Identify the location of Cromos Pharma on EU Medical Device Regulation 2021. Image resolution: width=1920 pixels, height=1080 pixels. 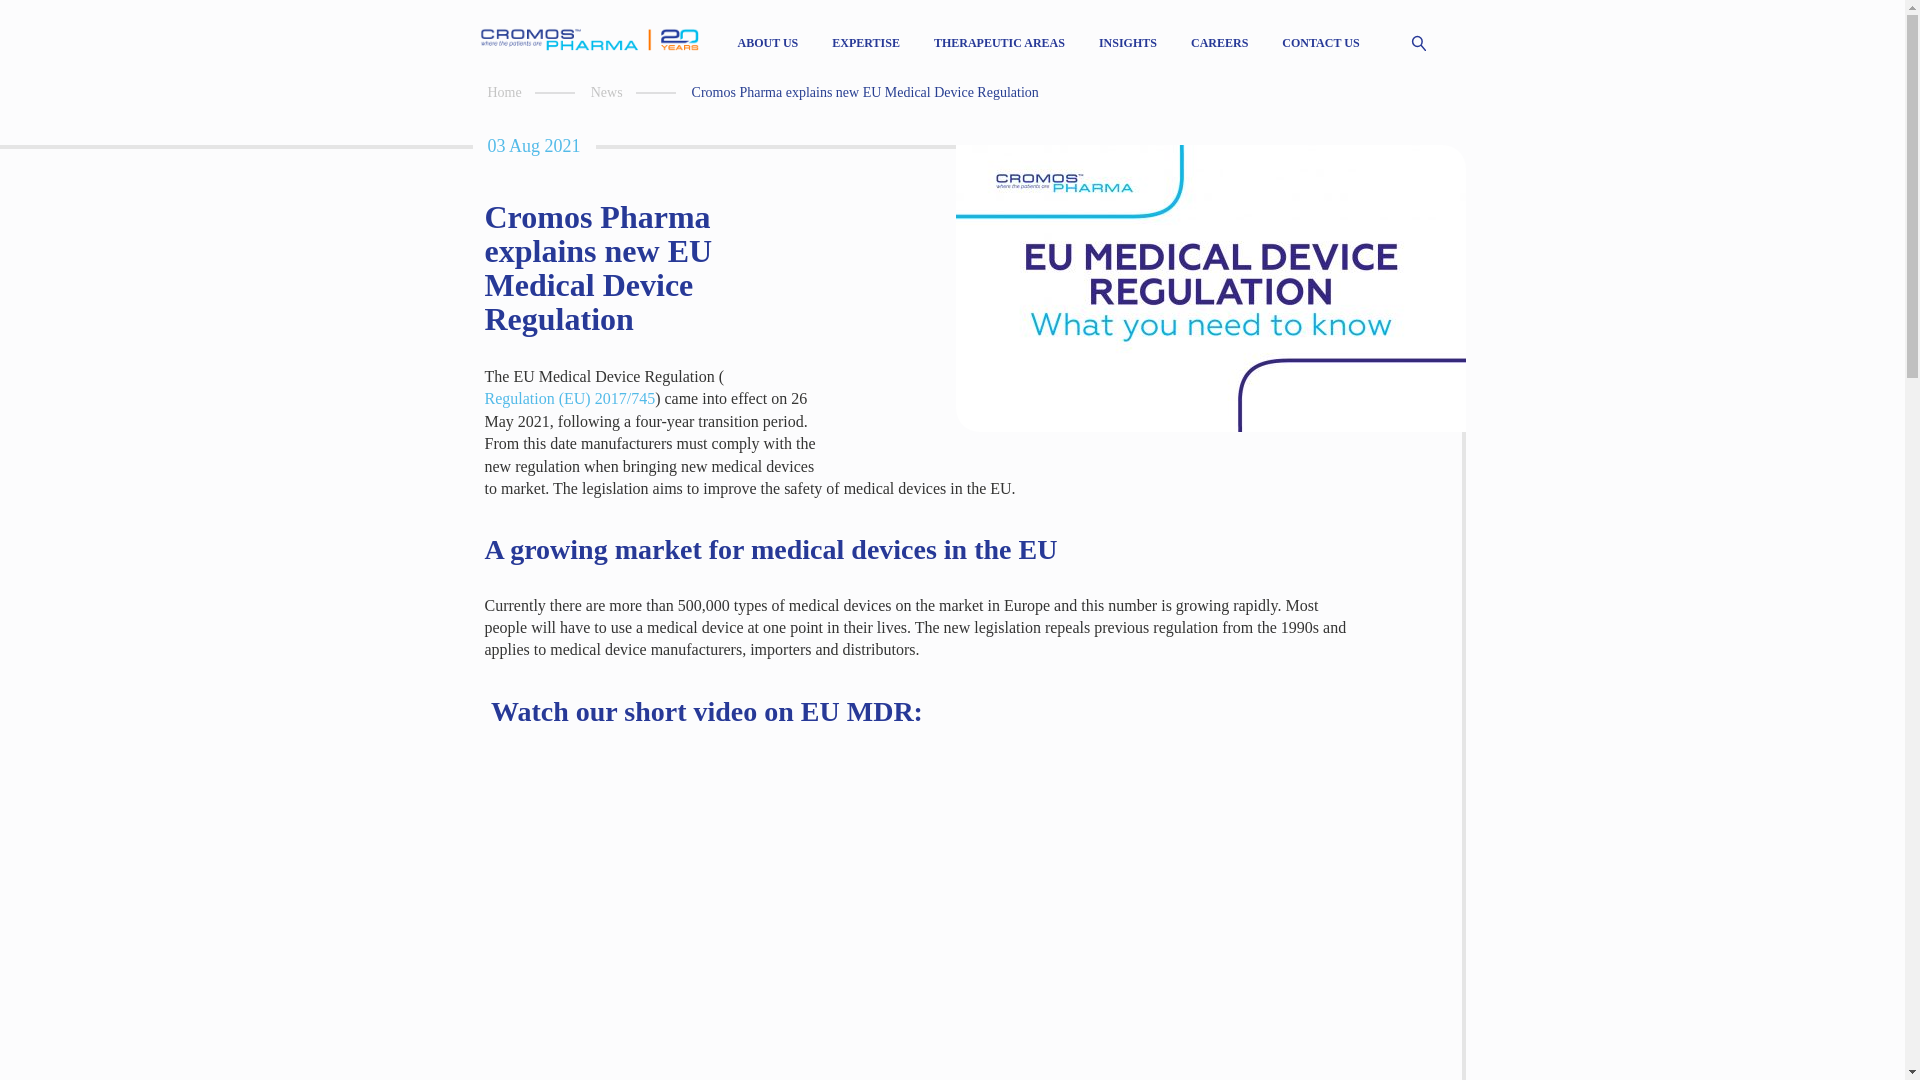
(764, 914).